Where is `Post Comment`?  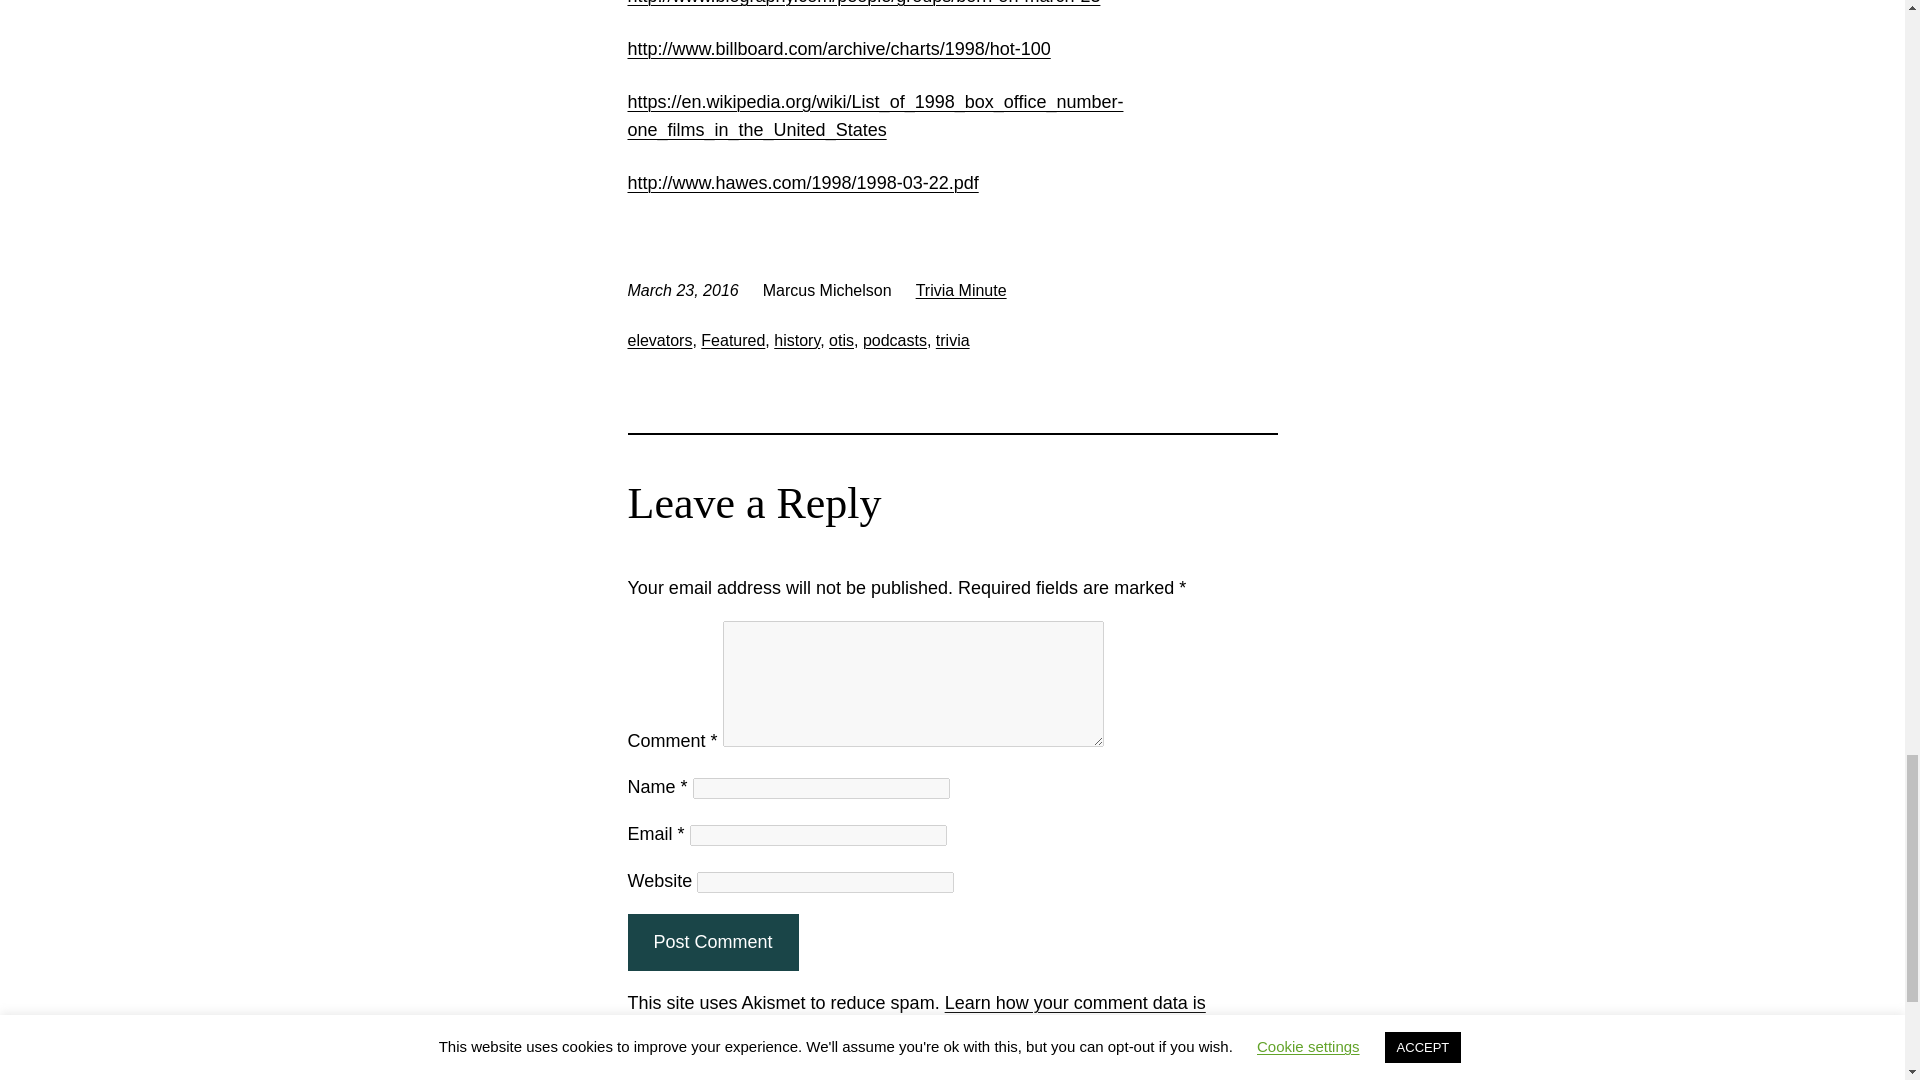
Post Comment is located at coordinates (712, 942).